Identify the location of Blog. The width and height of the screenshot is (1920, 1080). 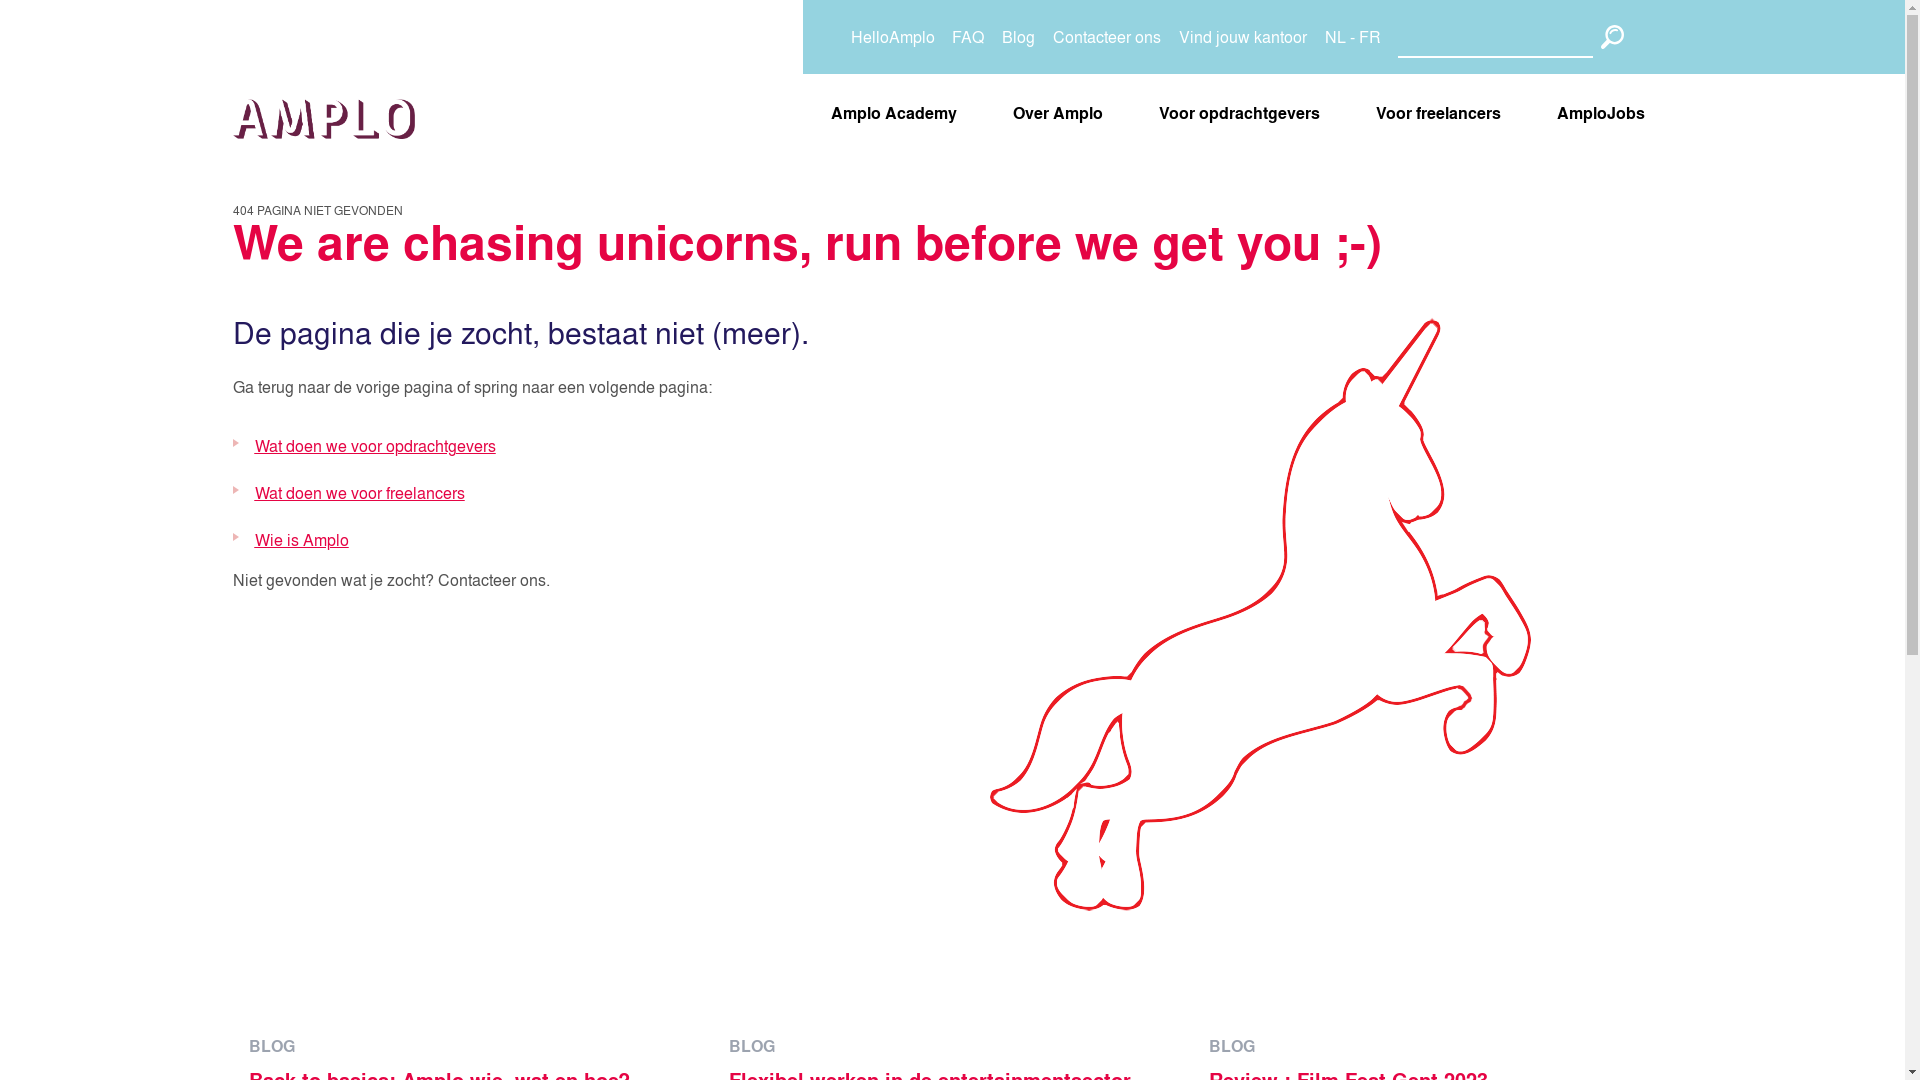
(1018, 37).